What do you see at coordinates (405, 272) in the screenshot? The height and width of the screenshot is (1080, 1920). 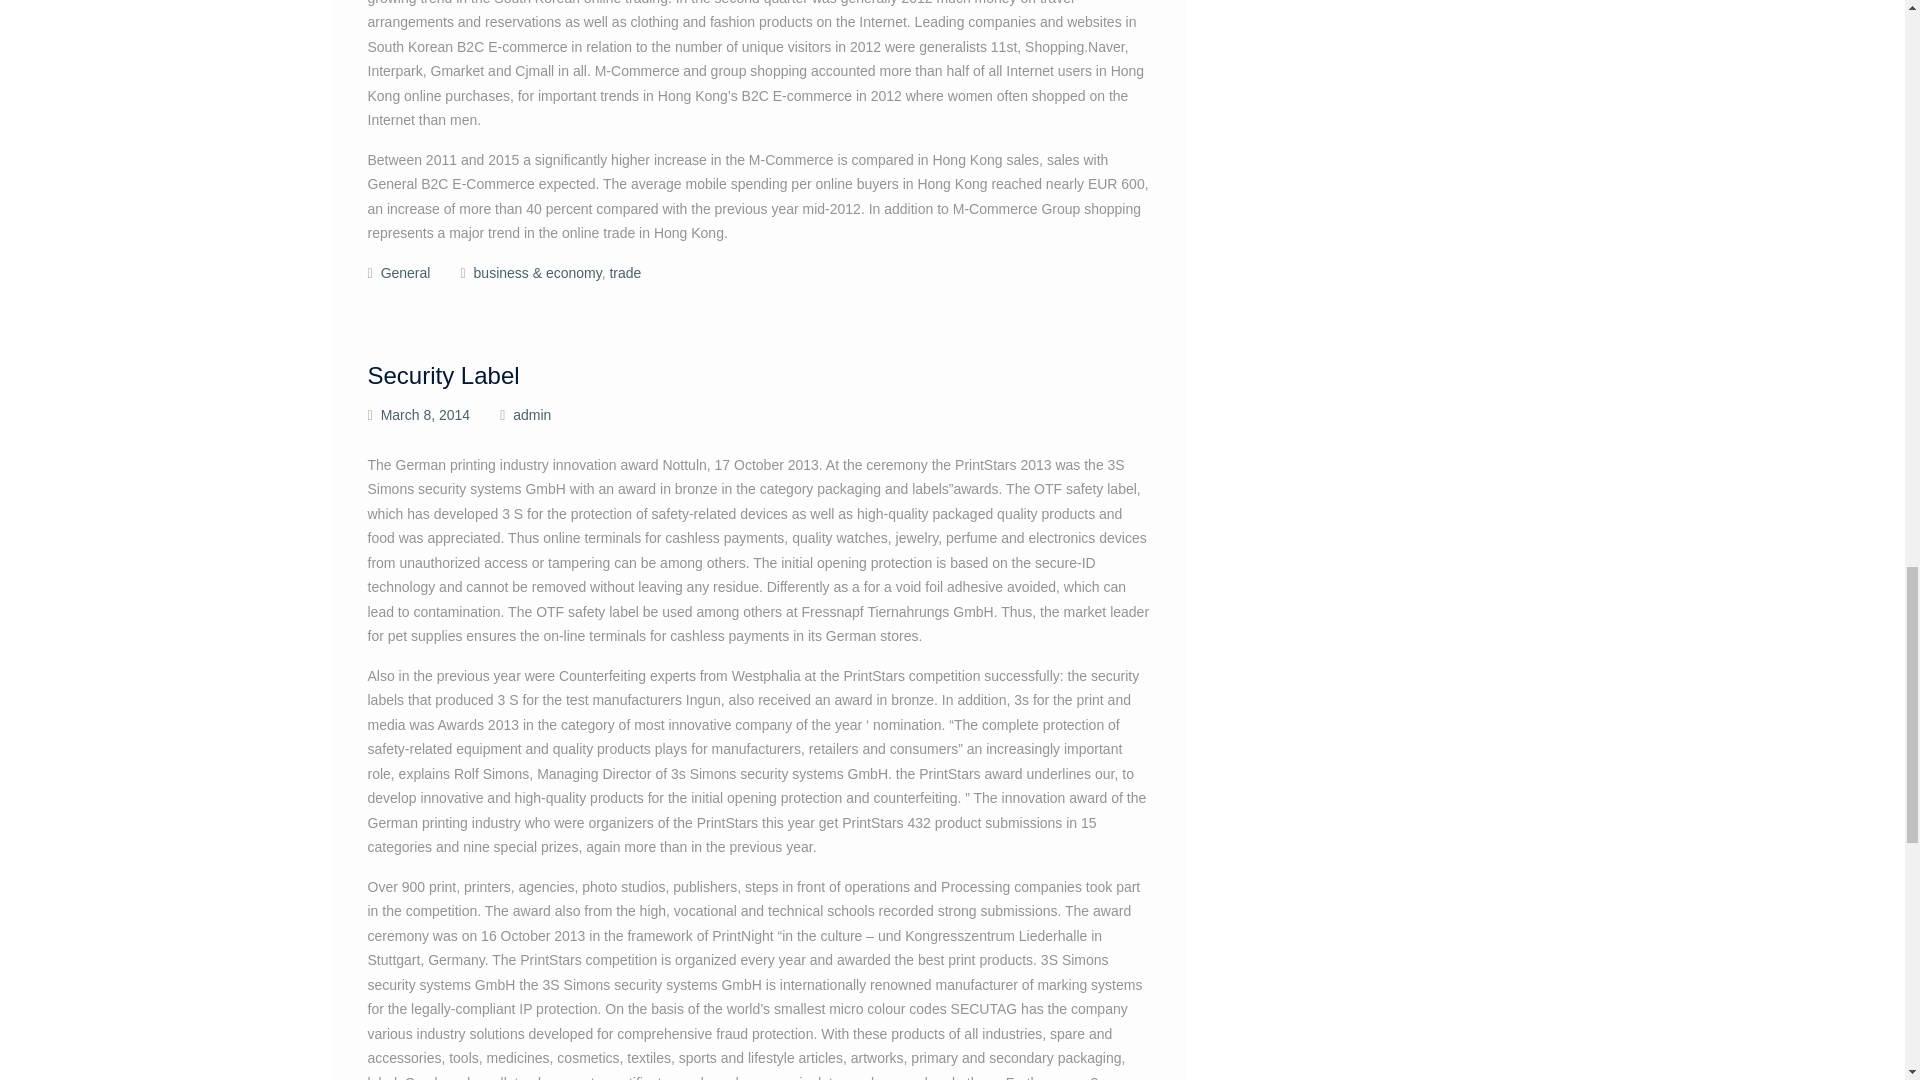 I see `General` at bounding box center [405, 272].